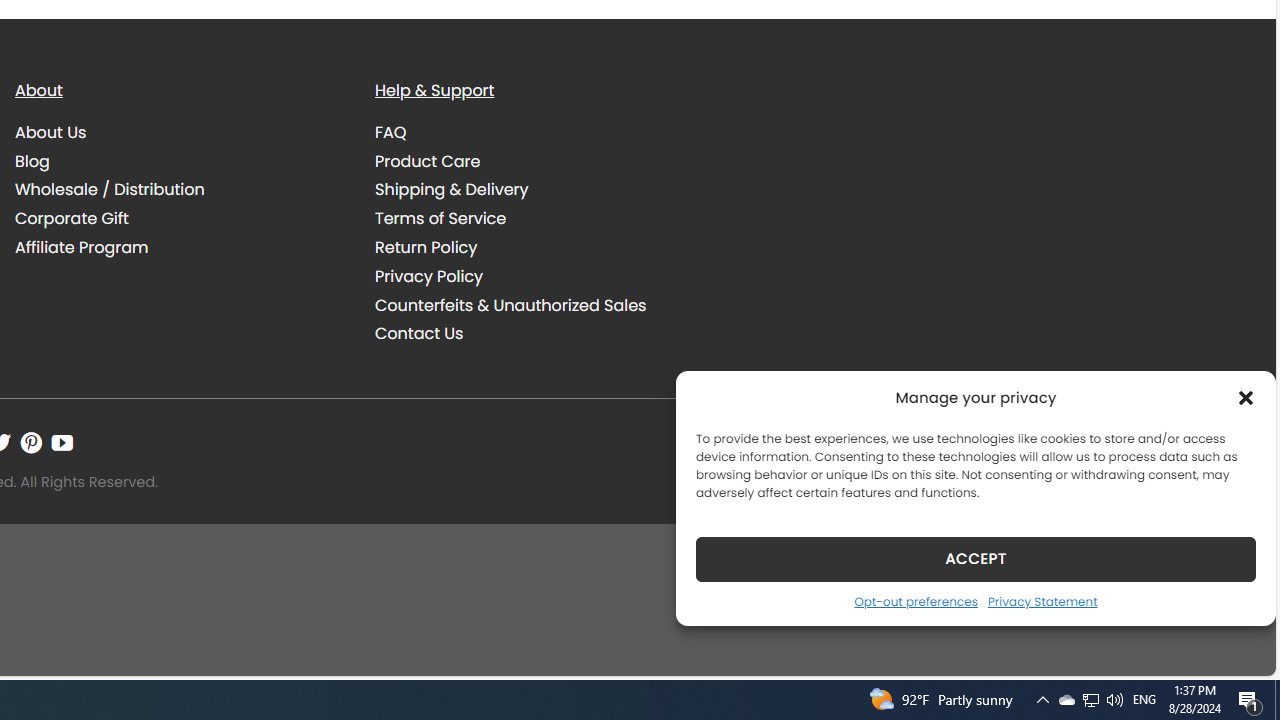 The image size is (1280, 720). Describe the element at coordinates (180, 132) in the screenshot. I see `About Us` at that location.